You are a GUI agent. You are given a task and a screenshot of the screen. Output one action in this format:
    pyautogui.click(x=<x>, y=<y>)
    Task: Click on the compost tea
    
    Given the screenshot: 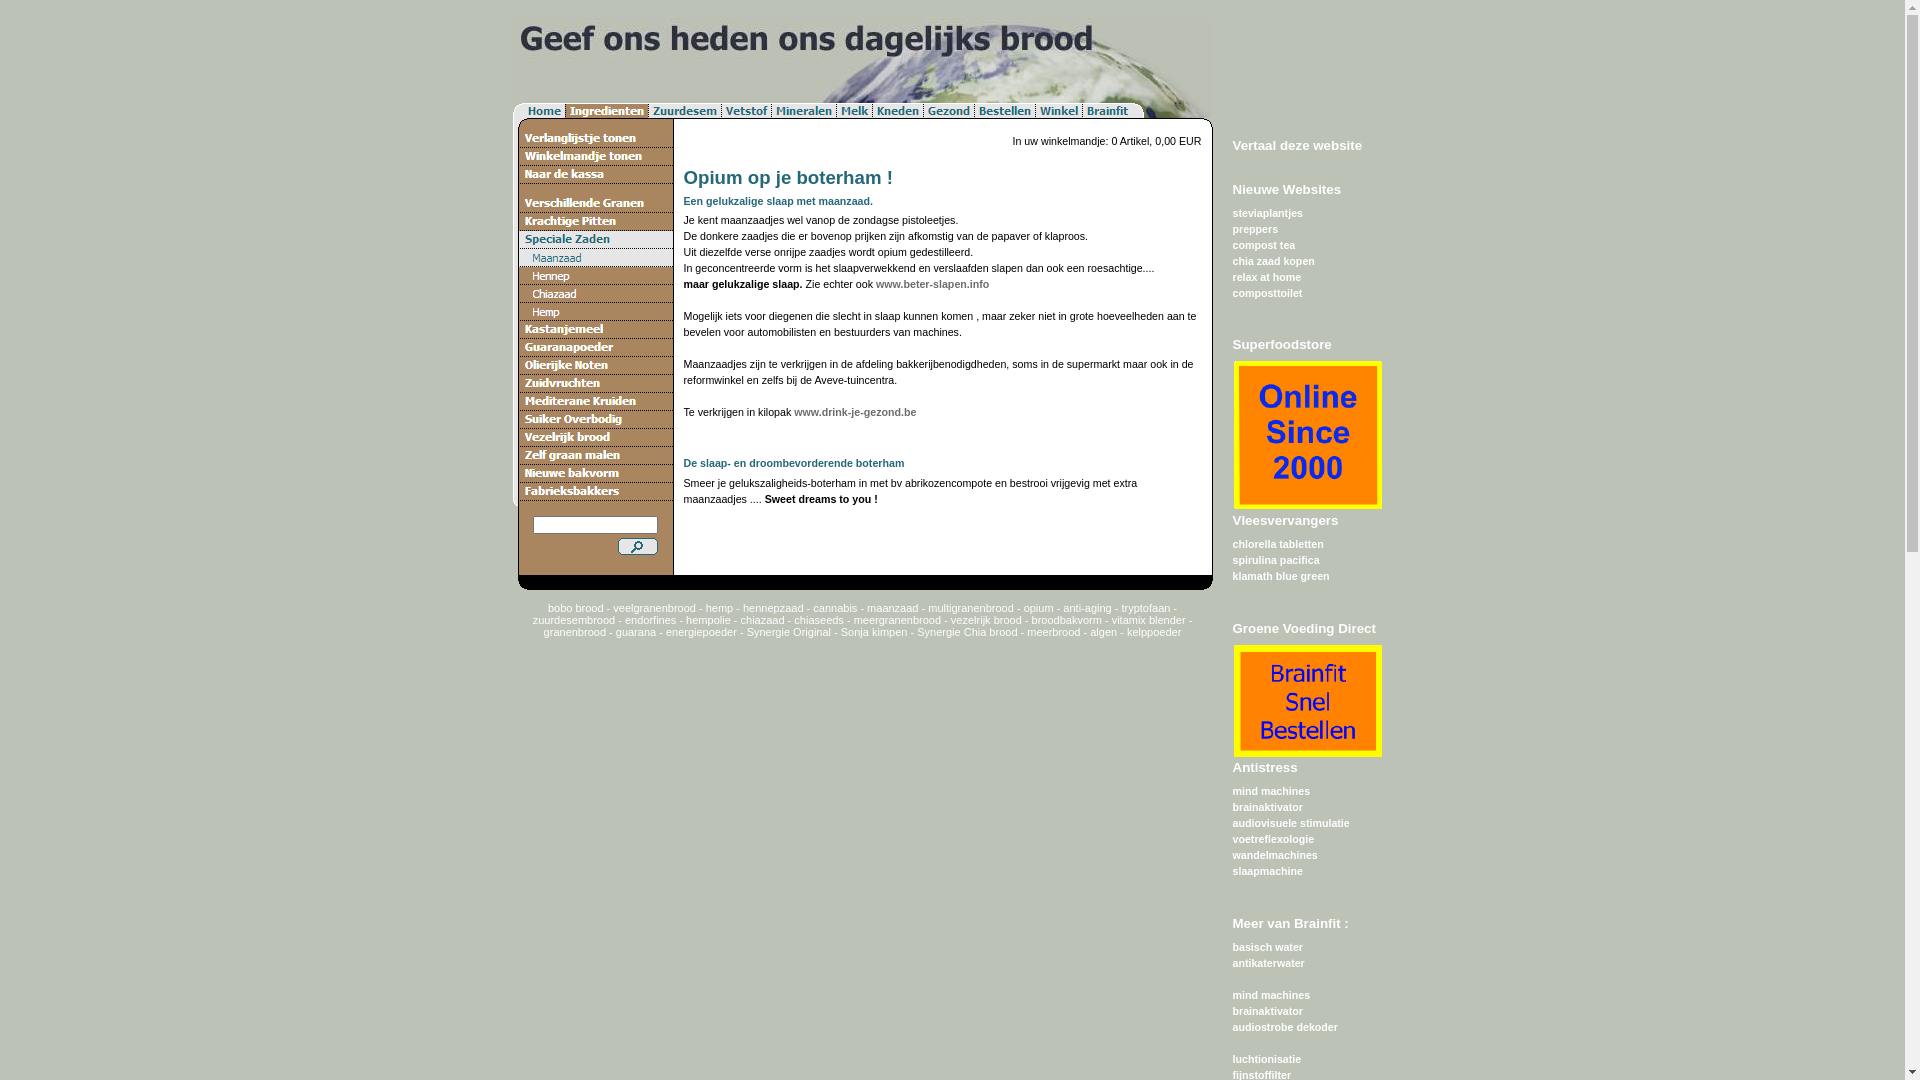 What is the action you would take?
    pyautogui.click(x=1264, y=245)
    